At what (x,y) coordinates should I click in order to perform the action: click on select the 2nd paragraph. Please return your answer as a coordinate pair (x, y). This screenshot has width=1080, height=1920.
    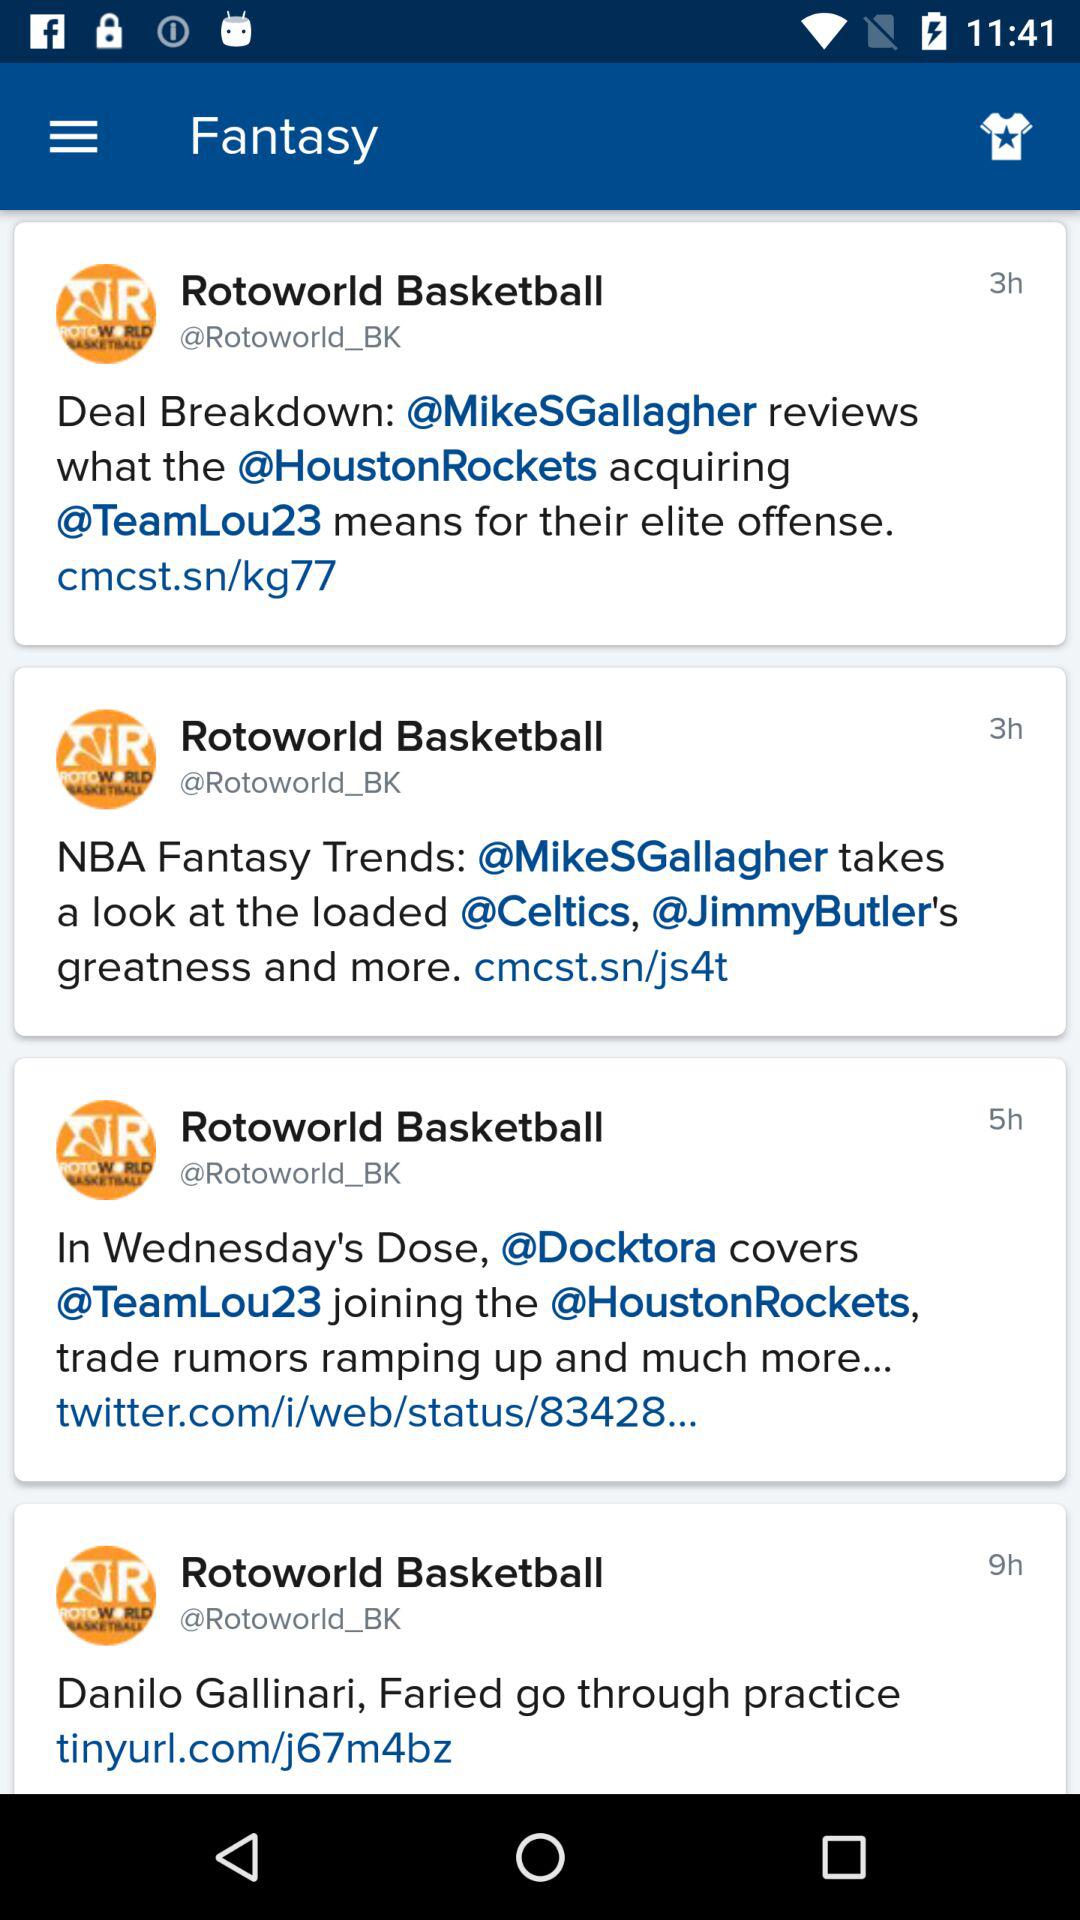
    Looking at the image, I should click on (540, 901).